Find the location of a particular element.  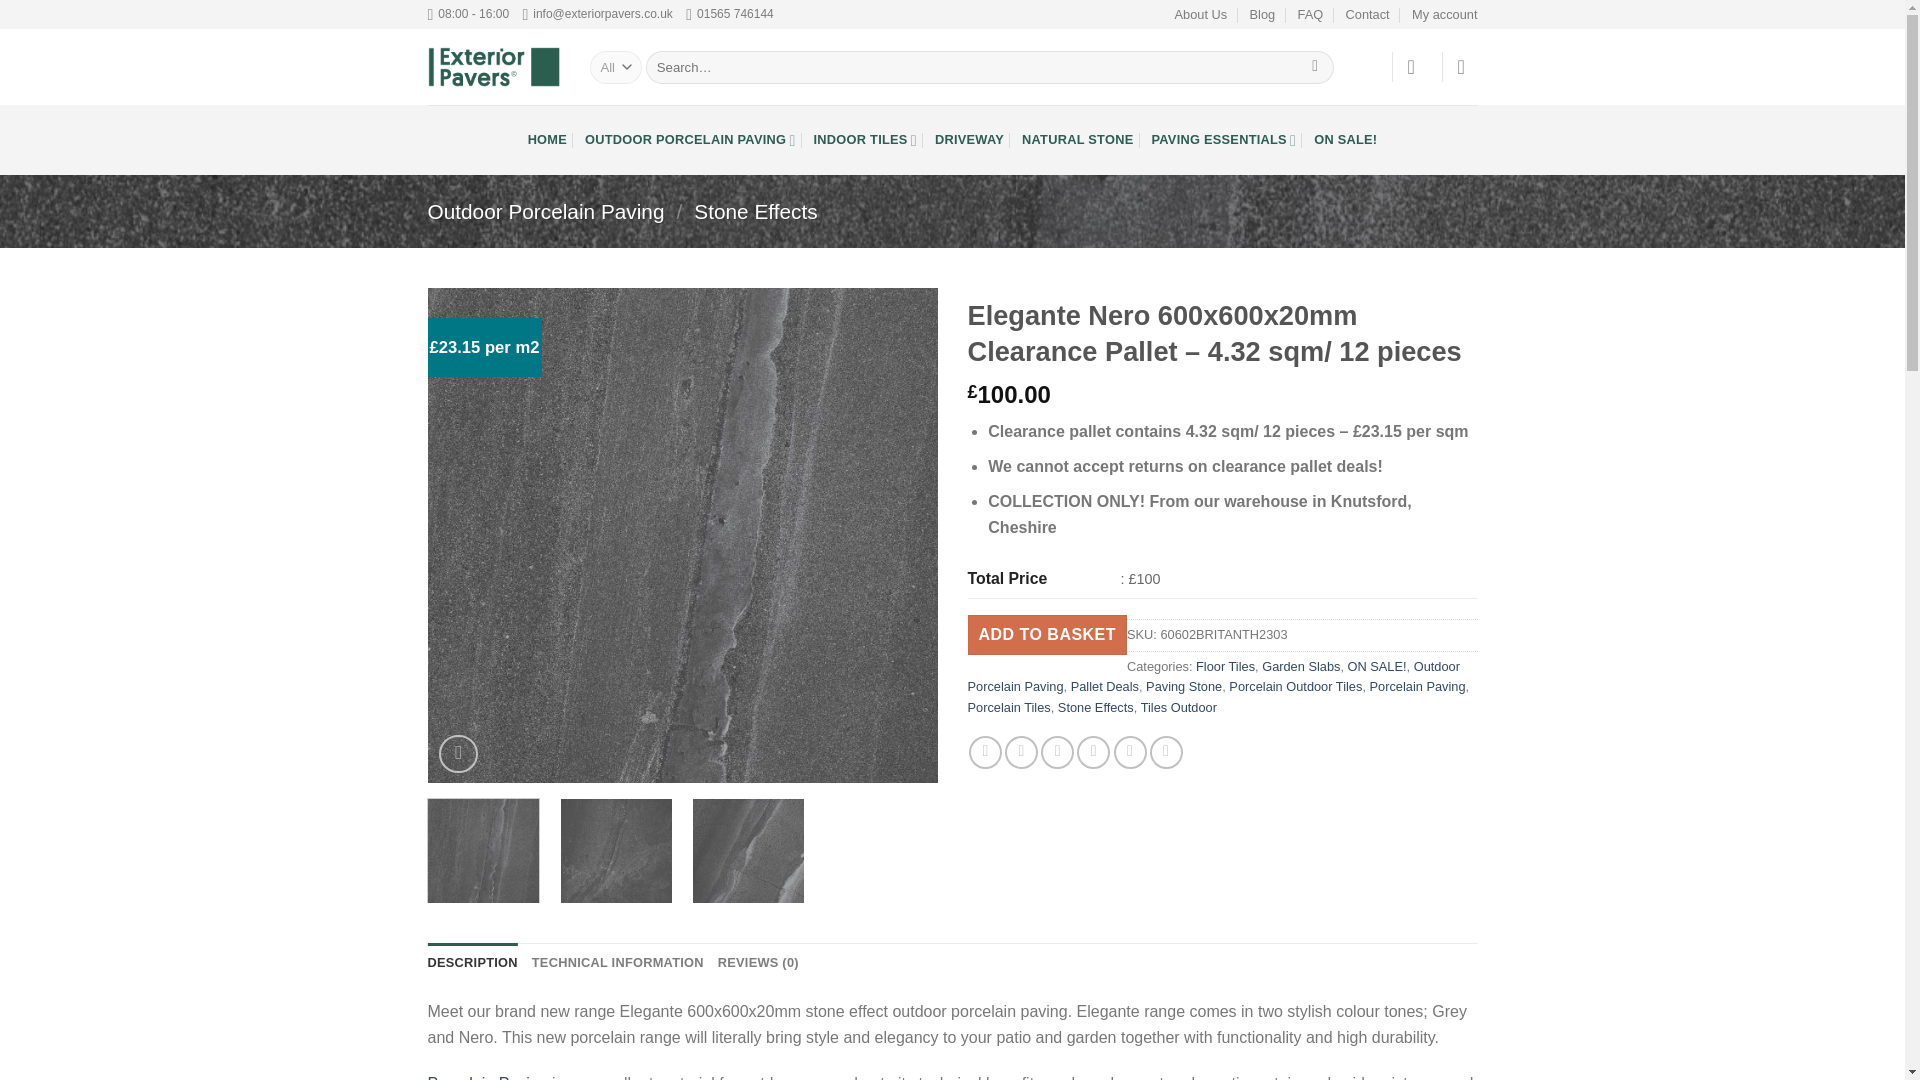

PAVING ESSENTIALS is located at coordinates (1223, 139).